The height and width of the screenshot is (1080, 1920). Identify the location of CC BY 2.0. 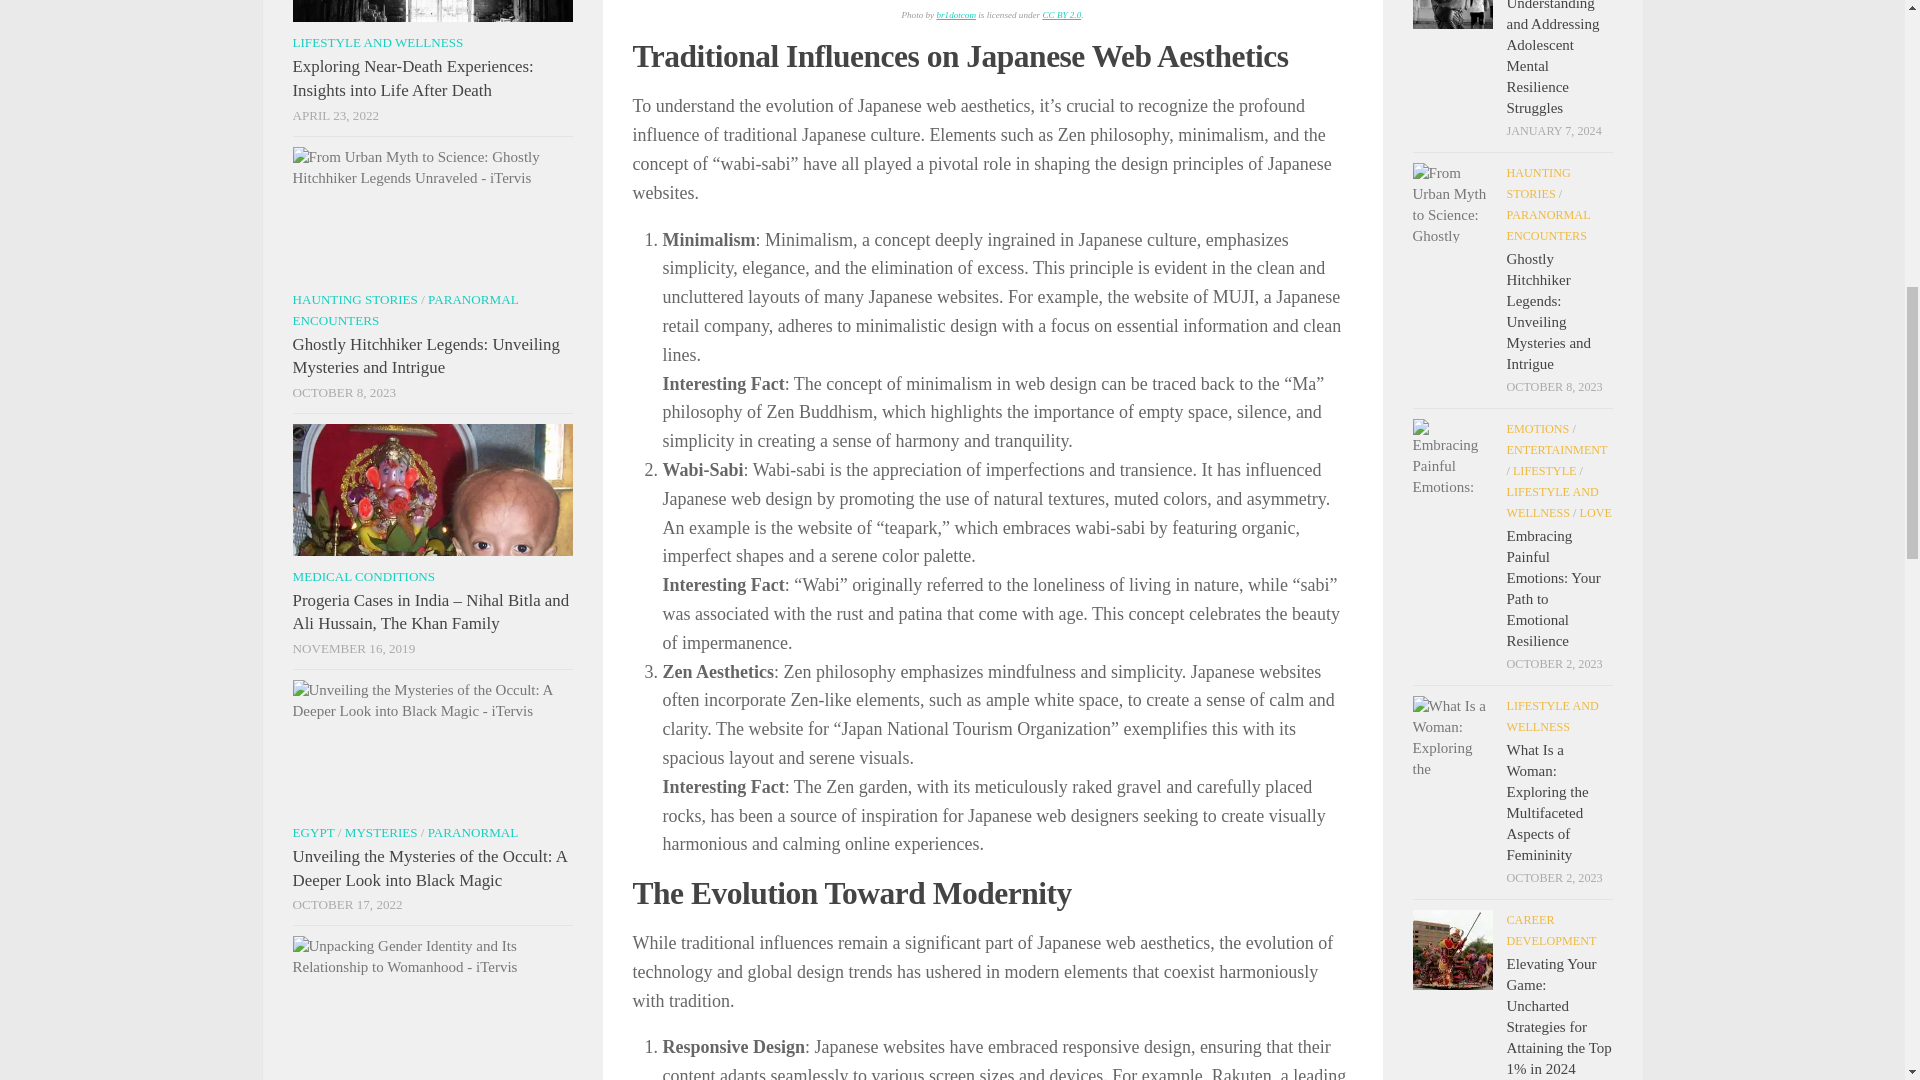
(1061, 14).